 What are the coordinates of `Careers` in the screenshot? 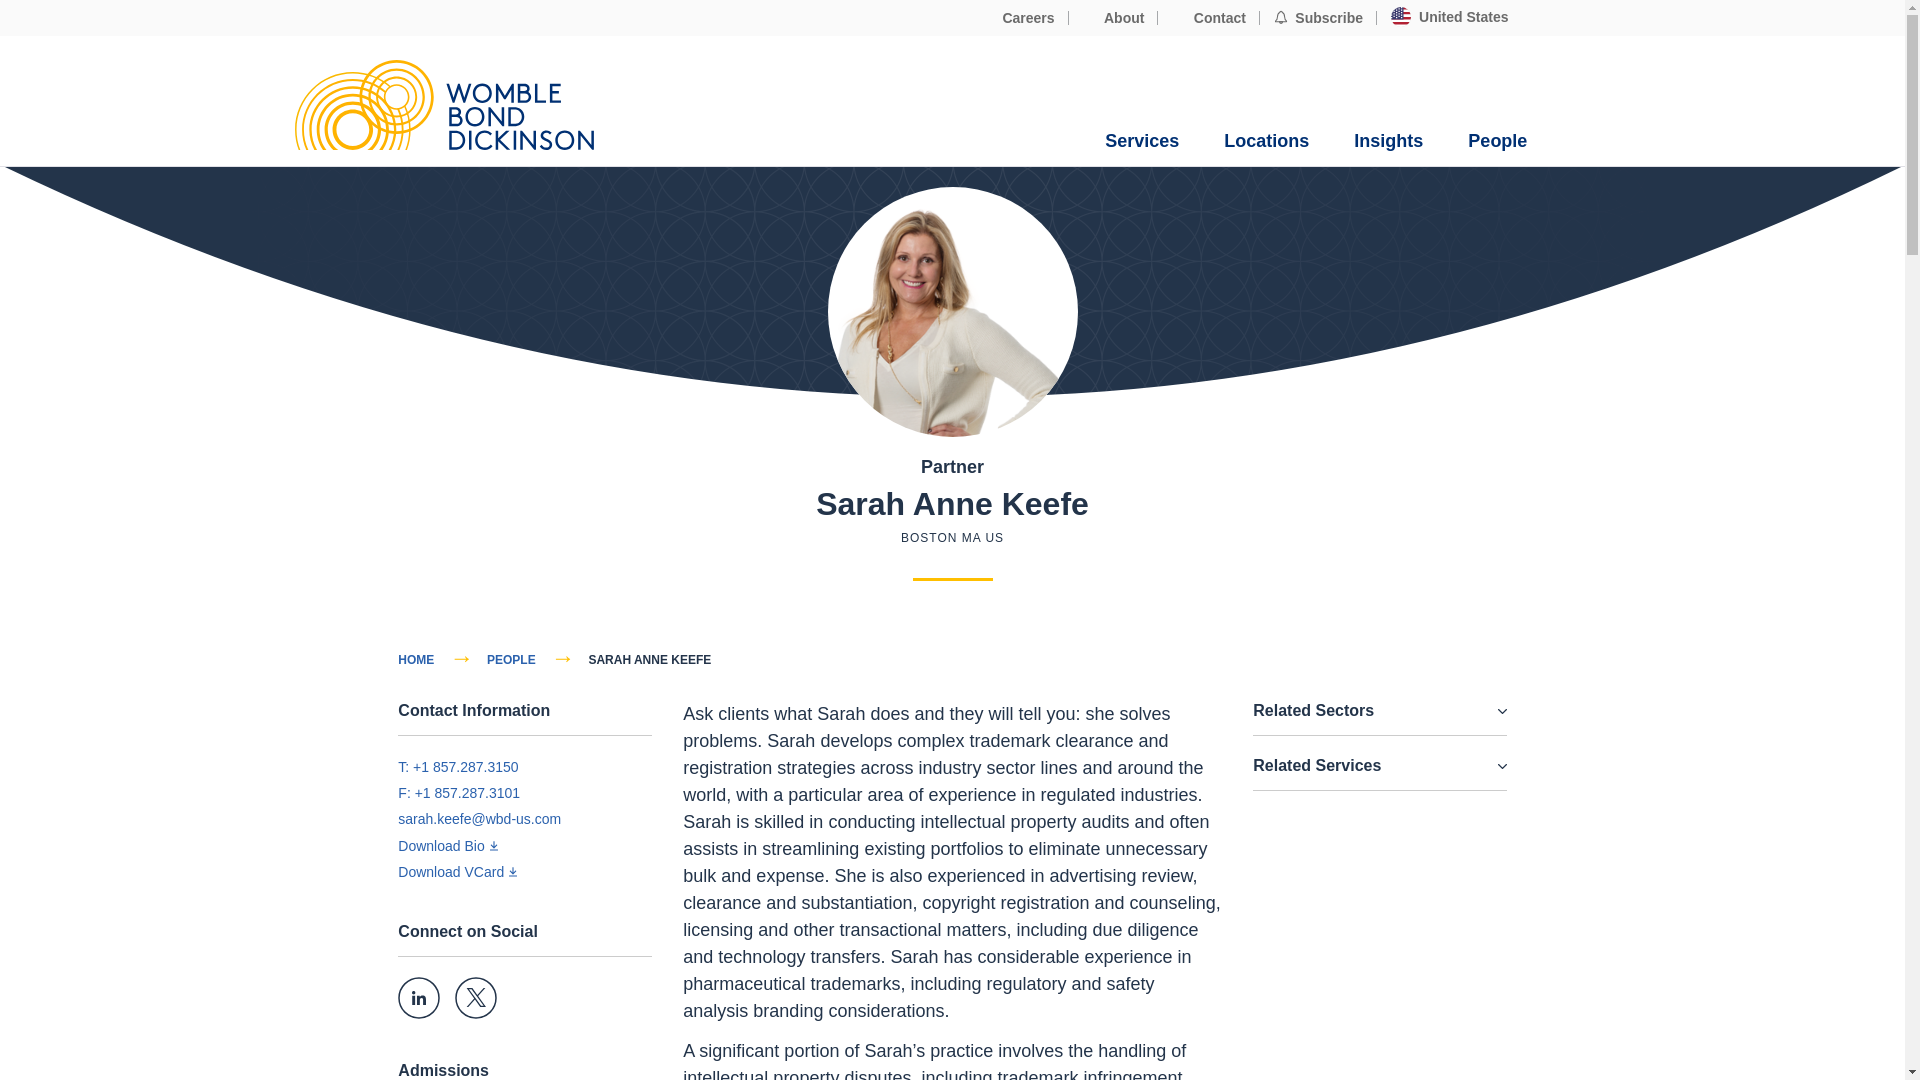 It's located at (1018, 18).